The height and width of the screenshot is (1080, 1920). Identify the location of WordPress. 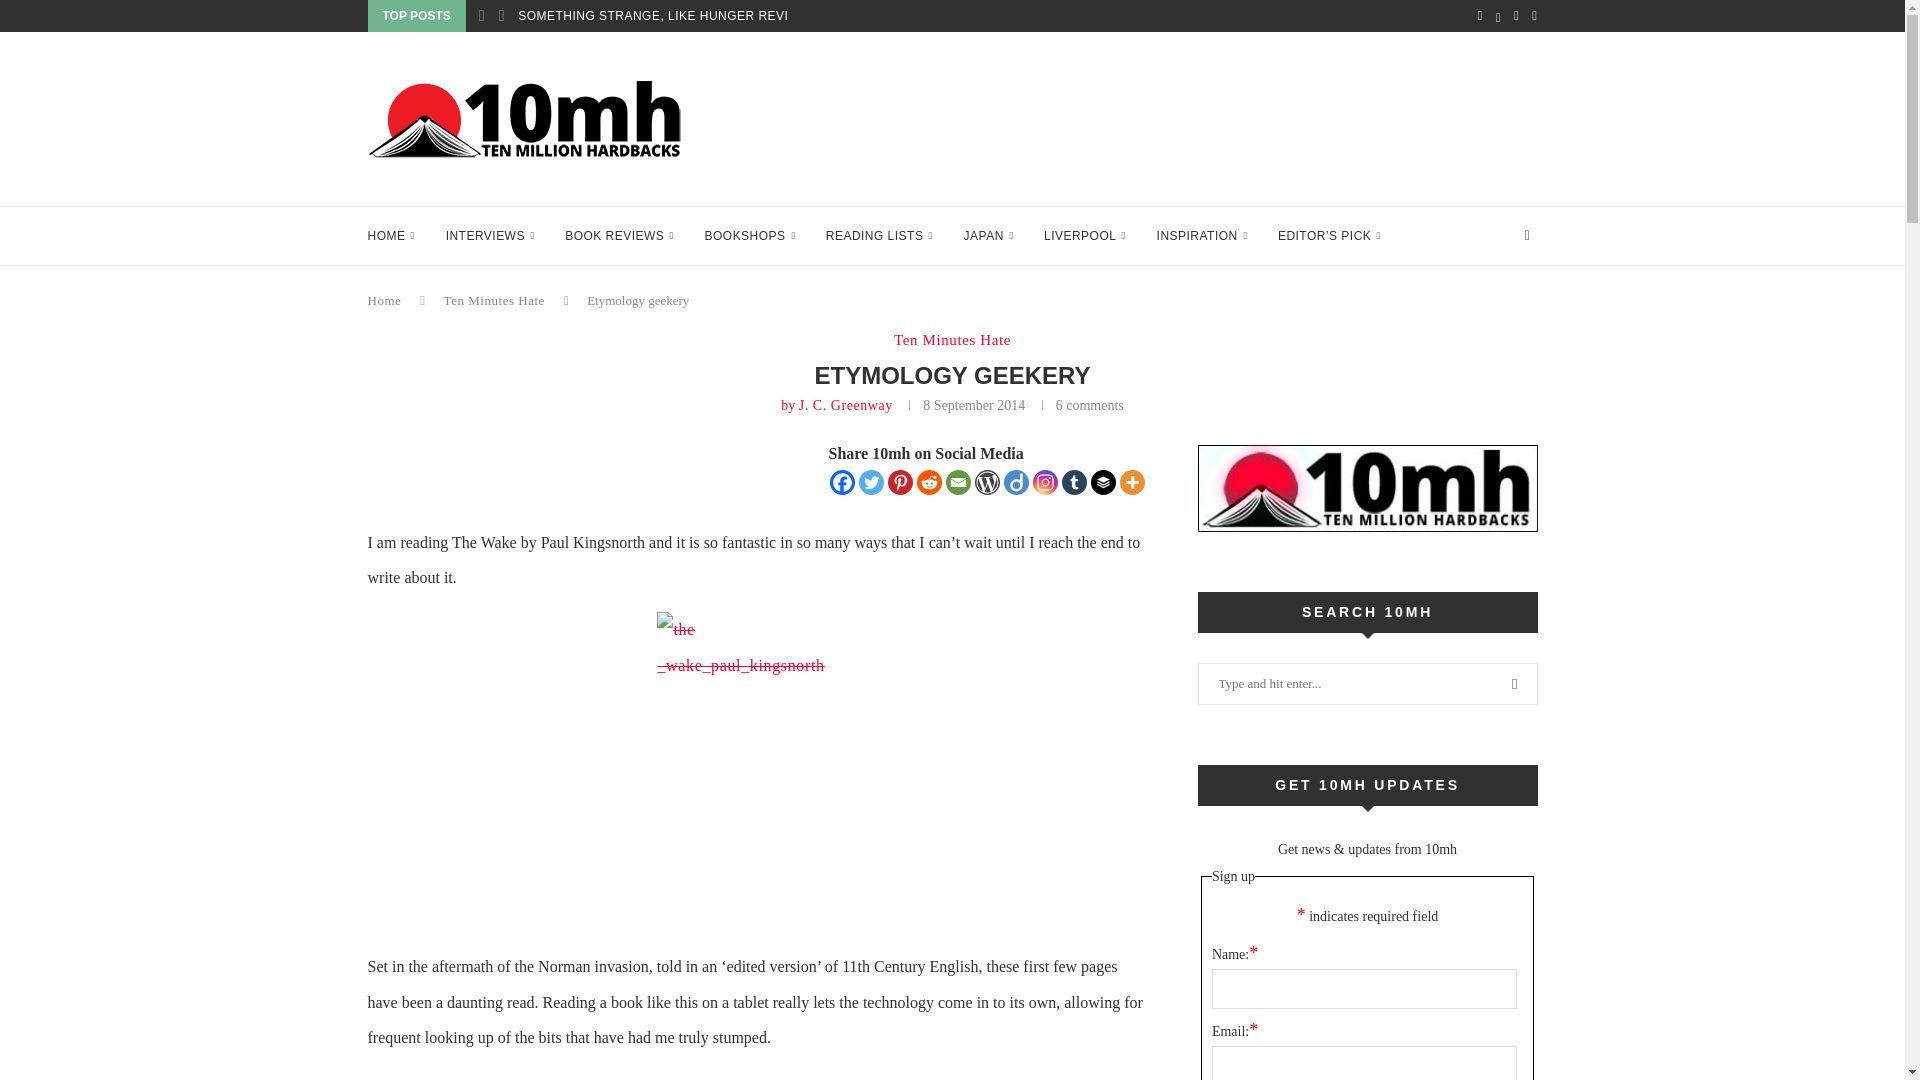
(988, 482).